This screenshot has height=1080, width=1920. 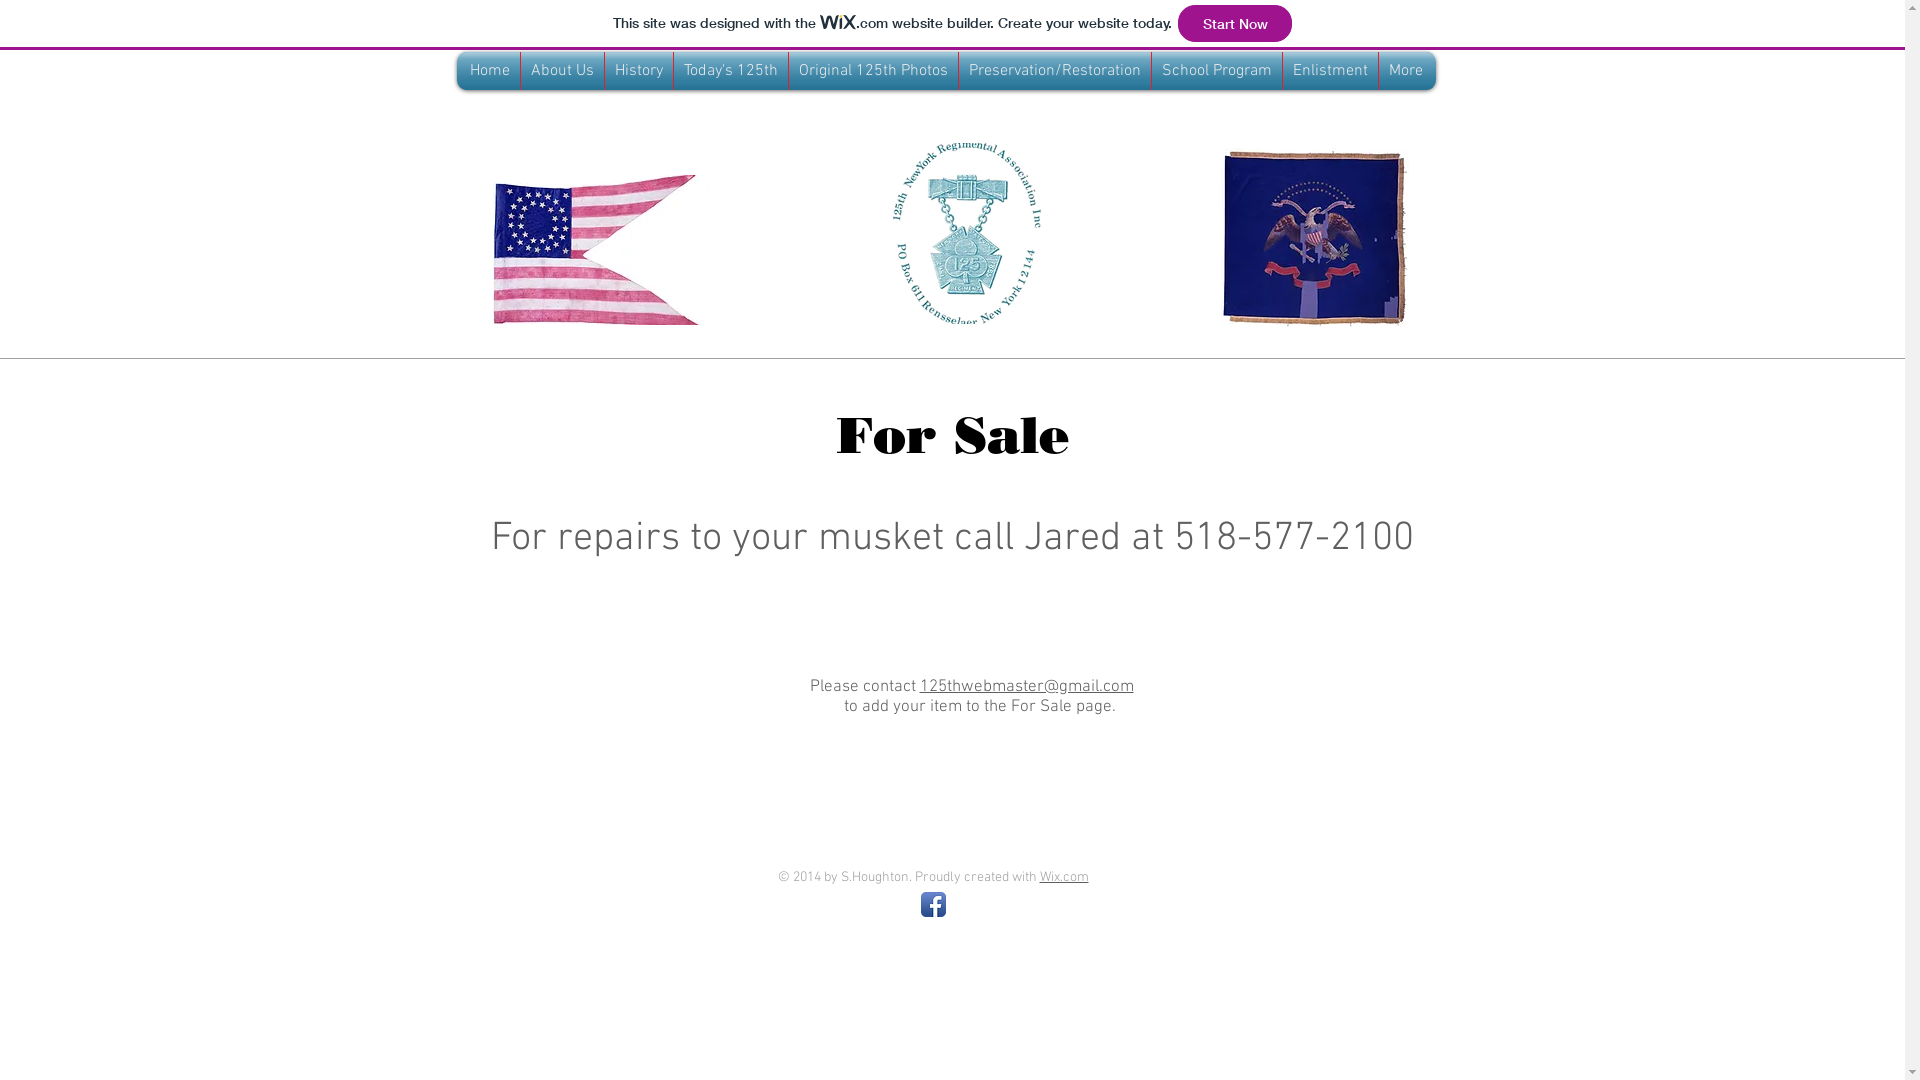 What do you see at coordinates (638, 71) in the screenshot?
I see `History` at bounding box center [638, 71].